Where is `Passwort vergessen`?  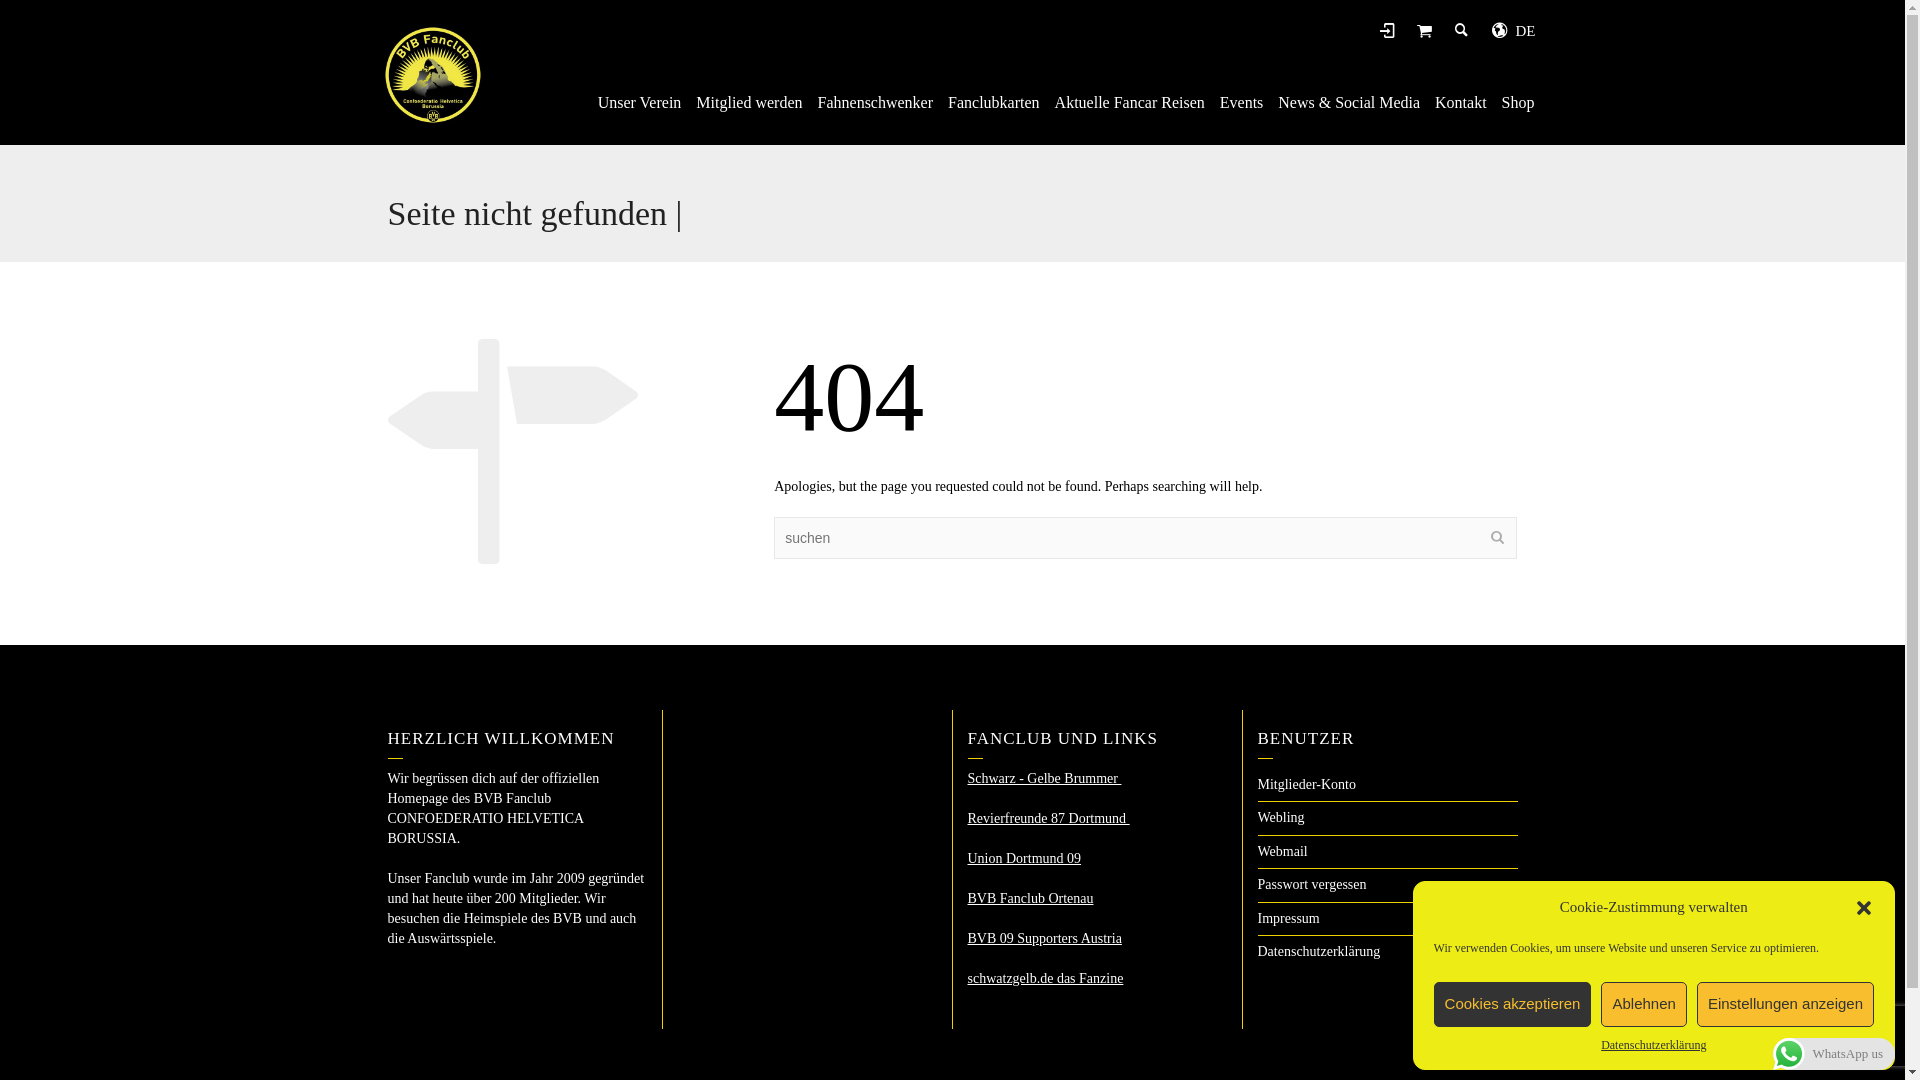 Passwort vergessen is located at coordinates (1312, 884).